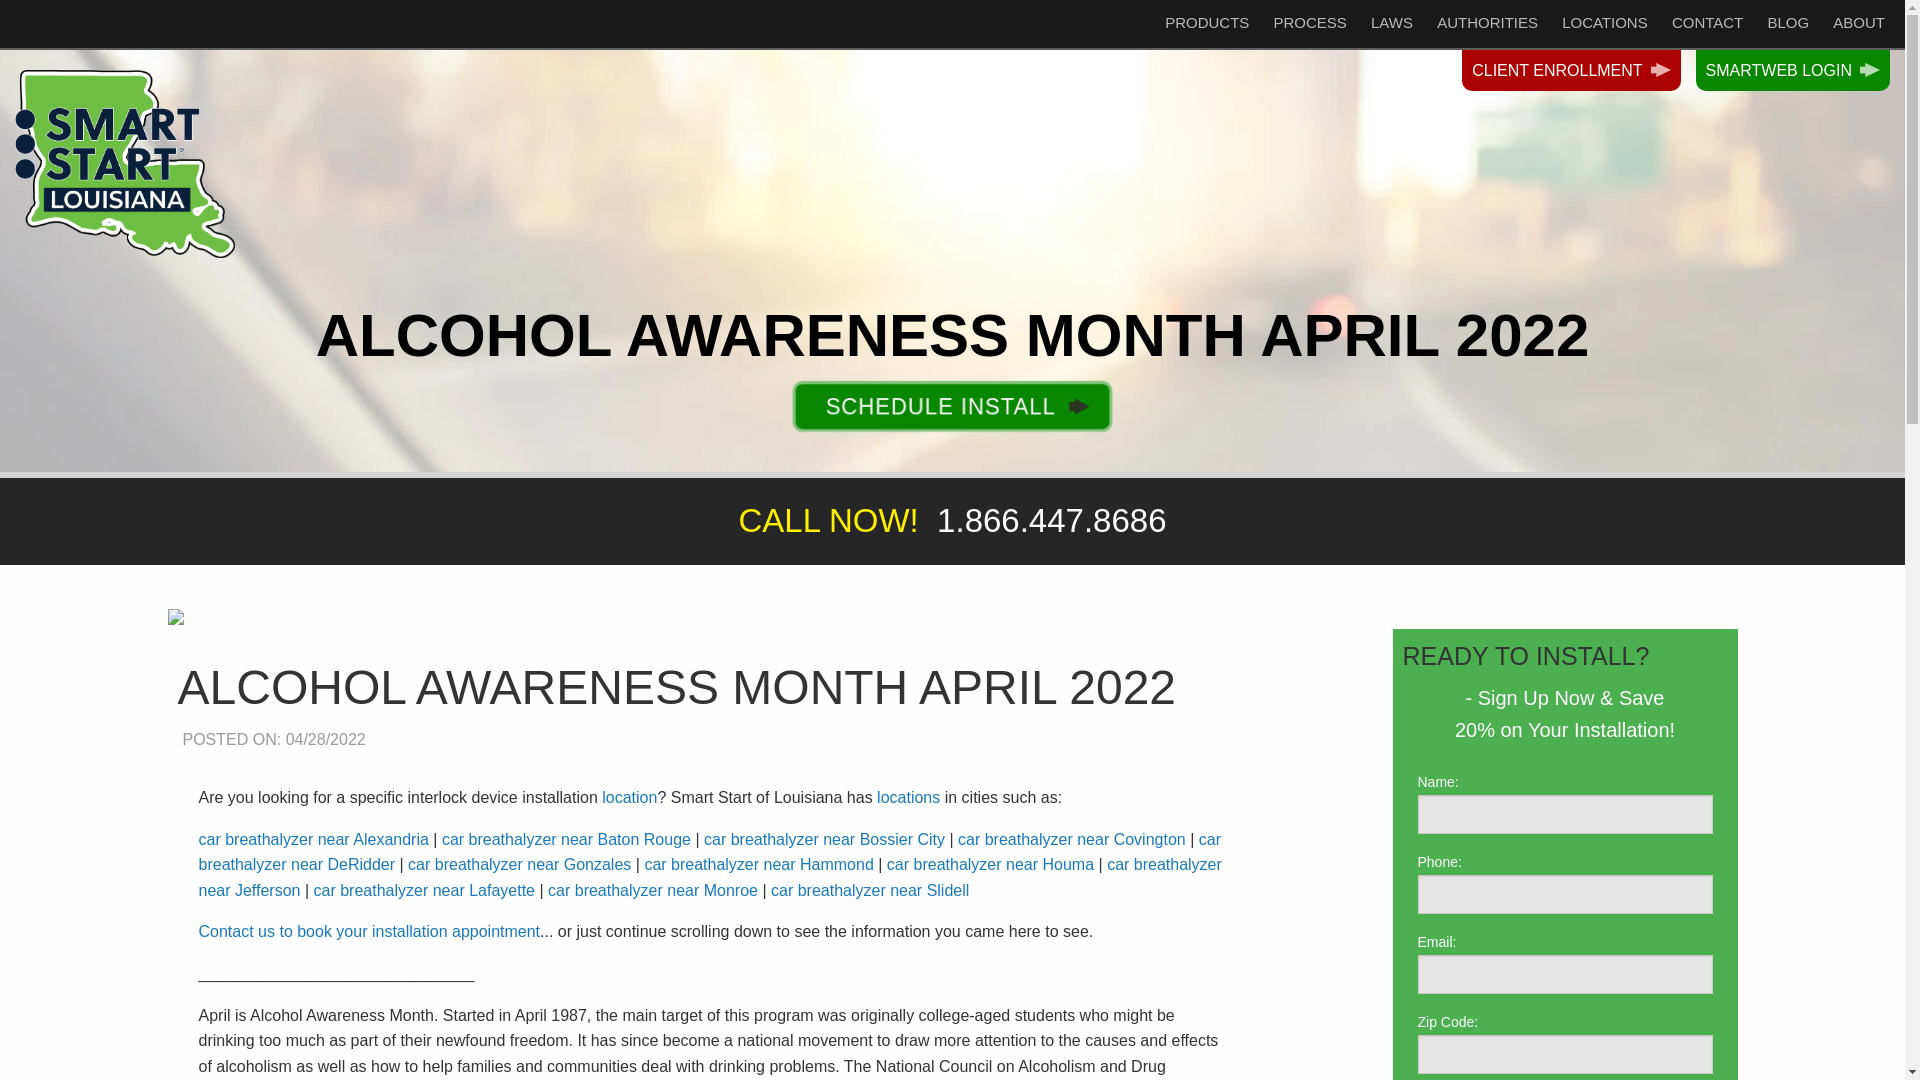 Image resolution: width=1920 pixels, height=1080 pixels. What do you see at coordinates (652, 890) in the screenshot?
I see `car breathalyzer near Monroe` at bounding box center [652, 890].